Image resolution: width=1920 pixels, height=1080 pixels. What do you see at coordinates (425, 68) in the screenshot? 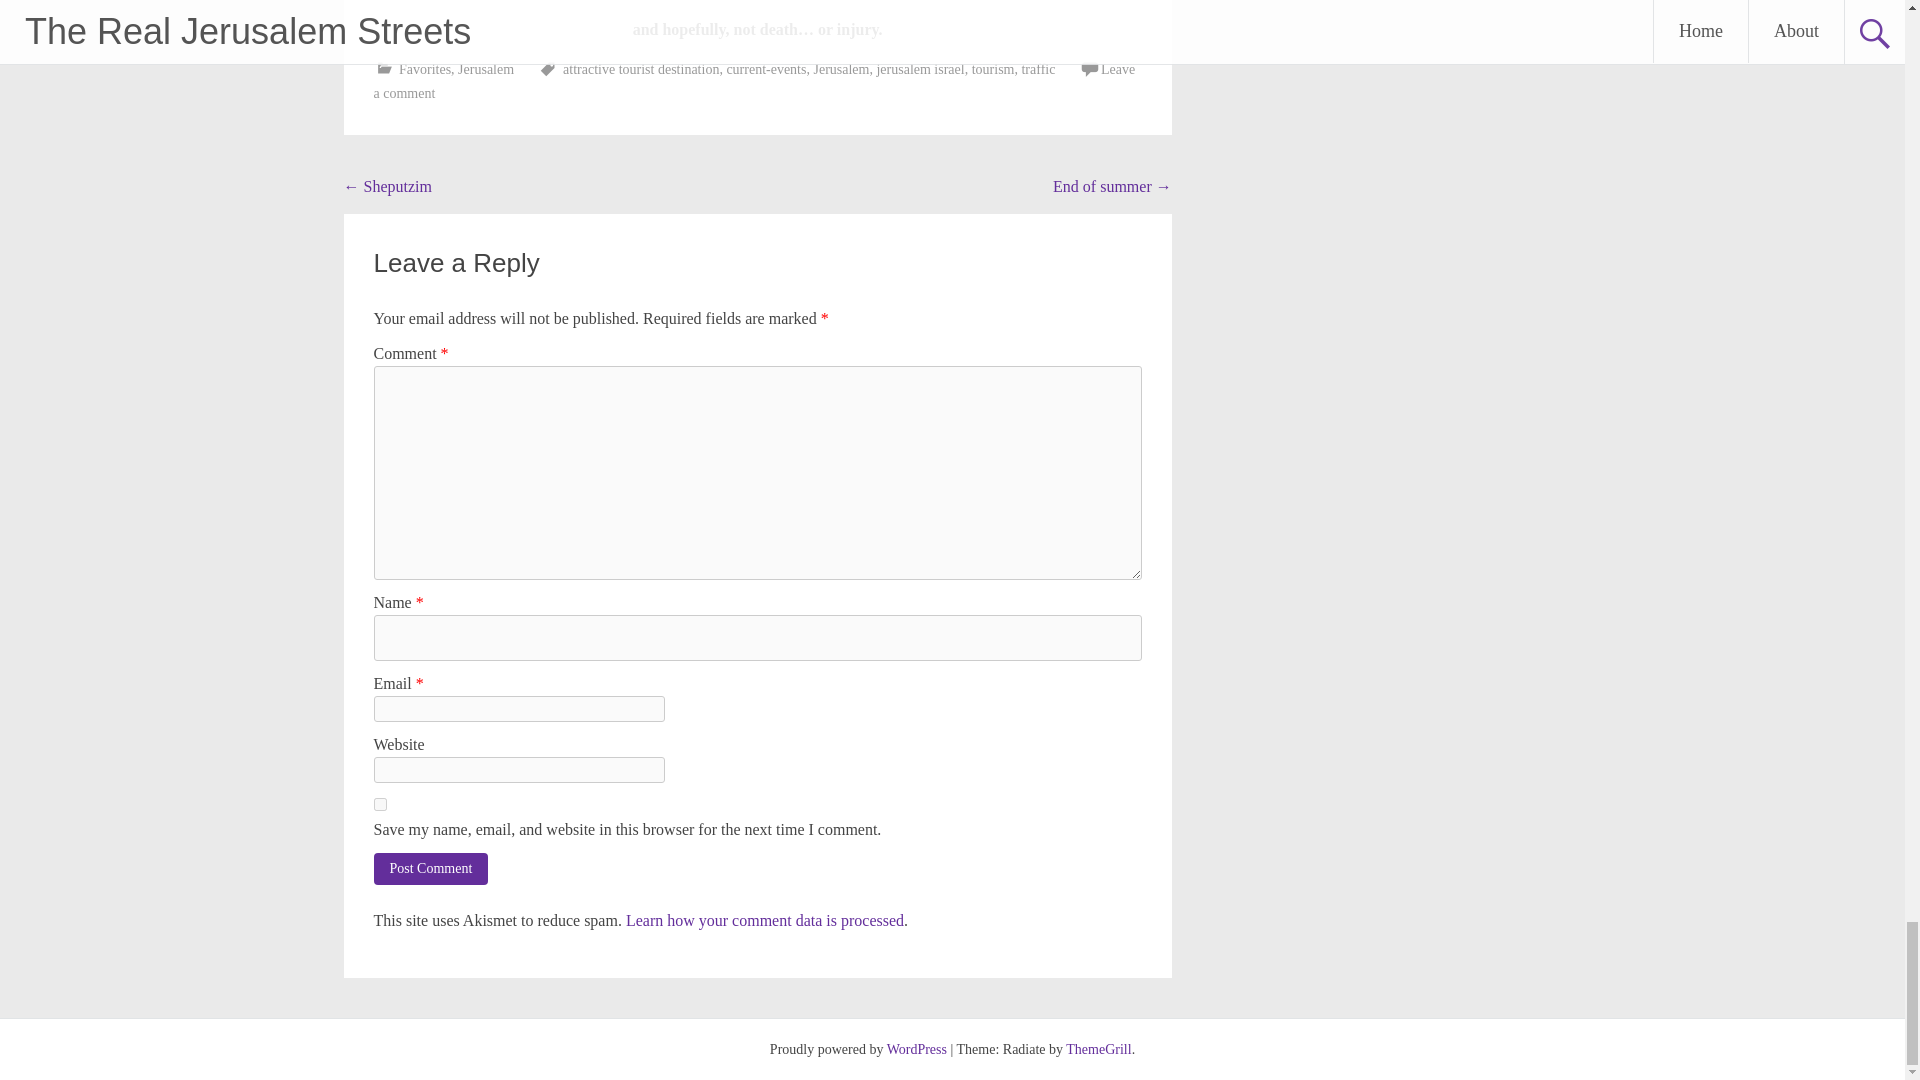
I see `Favorites` at bounding box center [425, 68].